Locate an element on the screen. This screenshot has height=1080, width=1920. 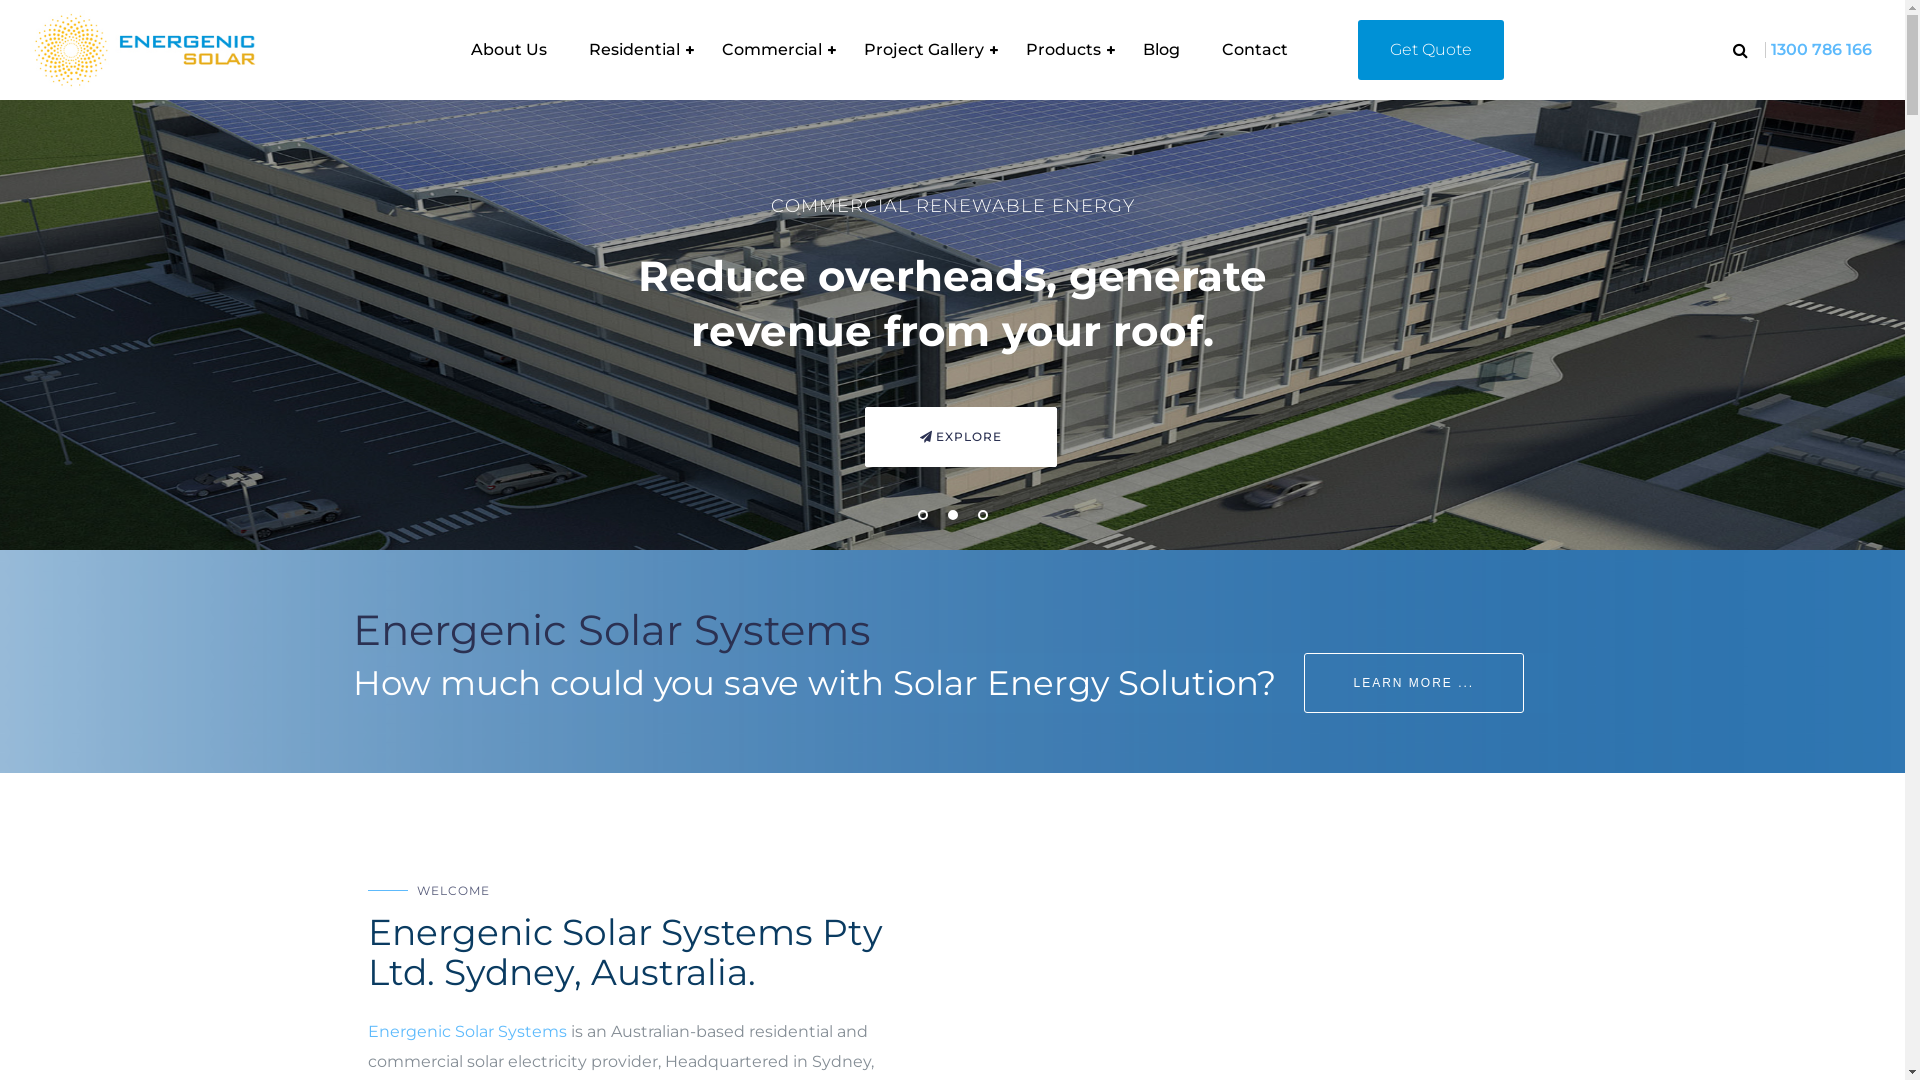
Project Gallery is located at coordinates (924, 50).